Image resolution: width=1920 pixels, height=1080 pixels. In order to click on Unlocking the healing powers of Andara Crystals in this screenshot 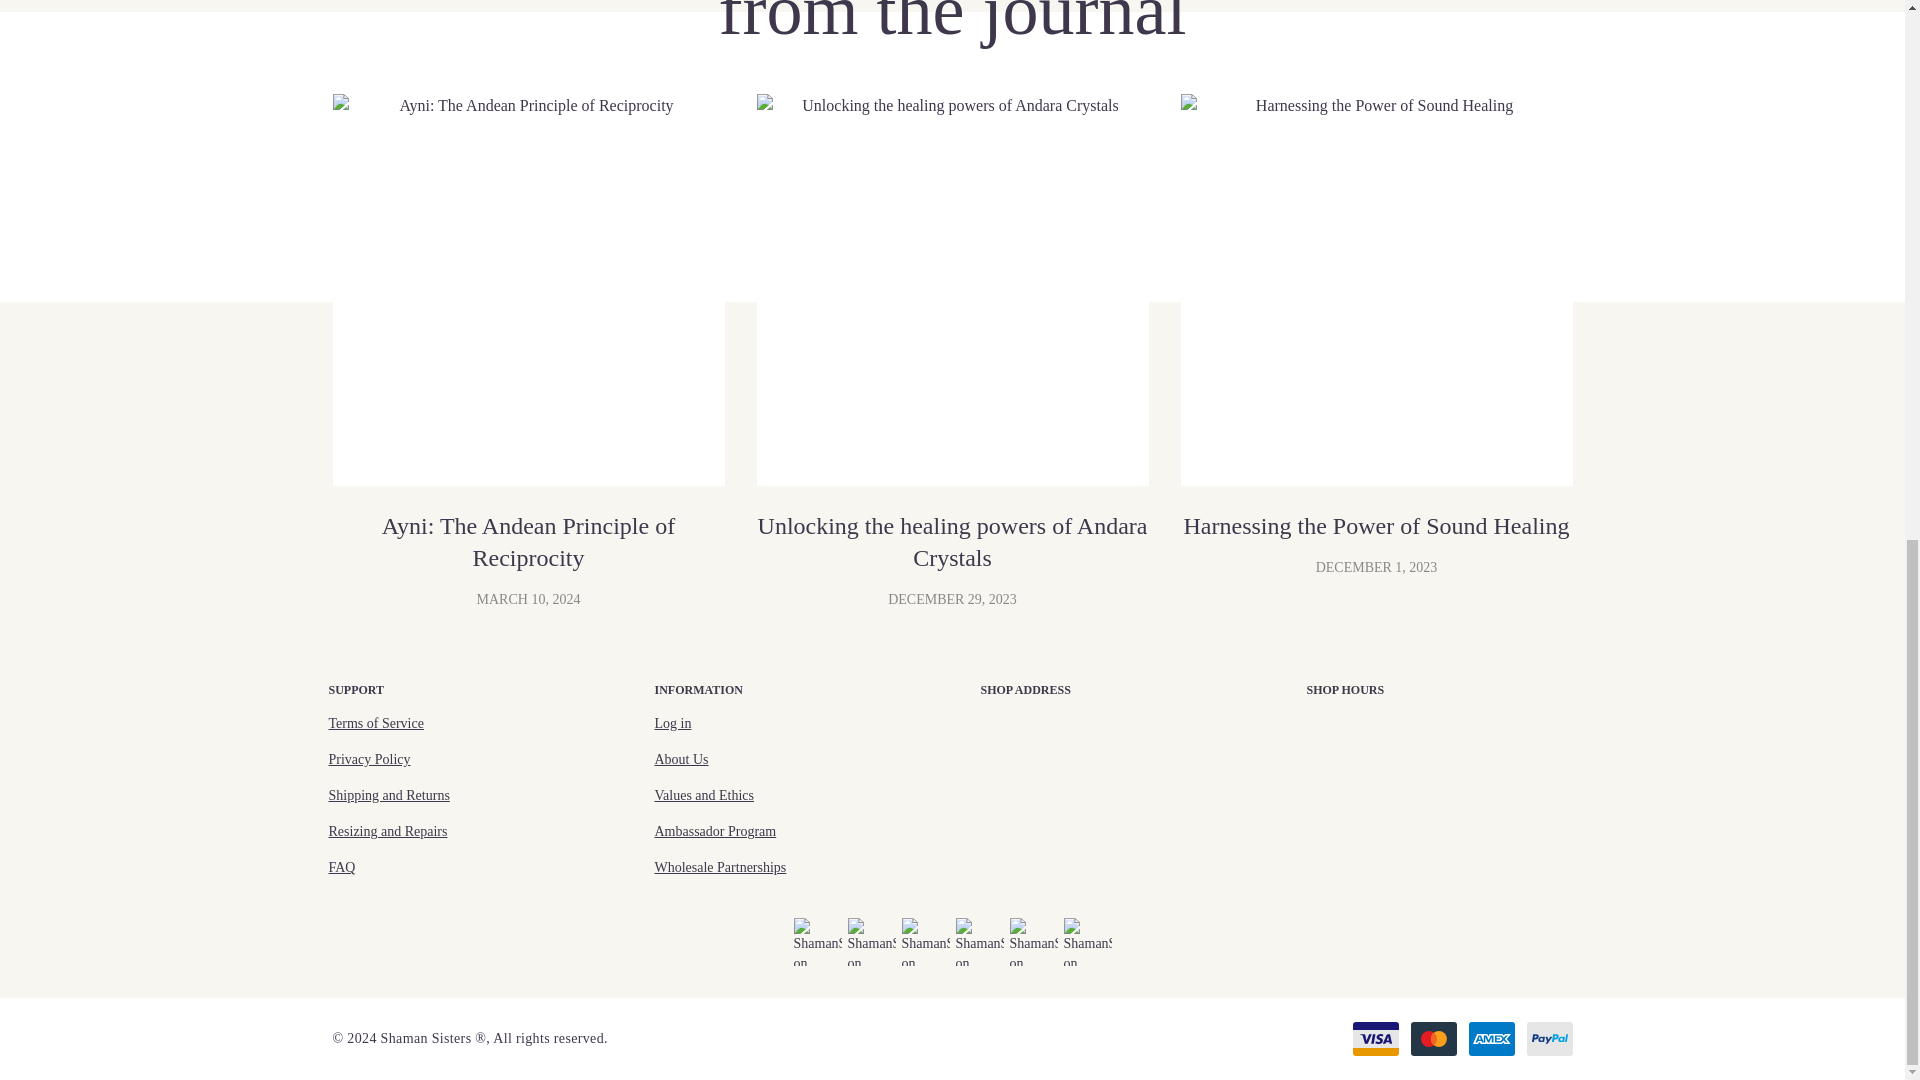, I will do `click(952, 290)`.